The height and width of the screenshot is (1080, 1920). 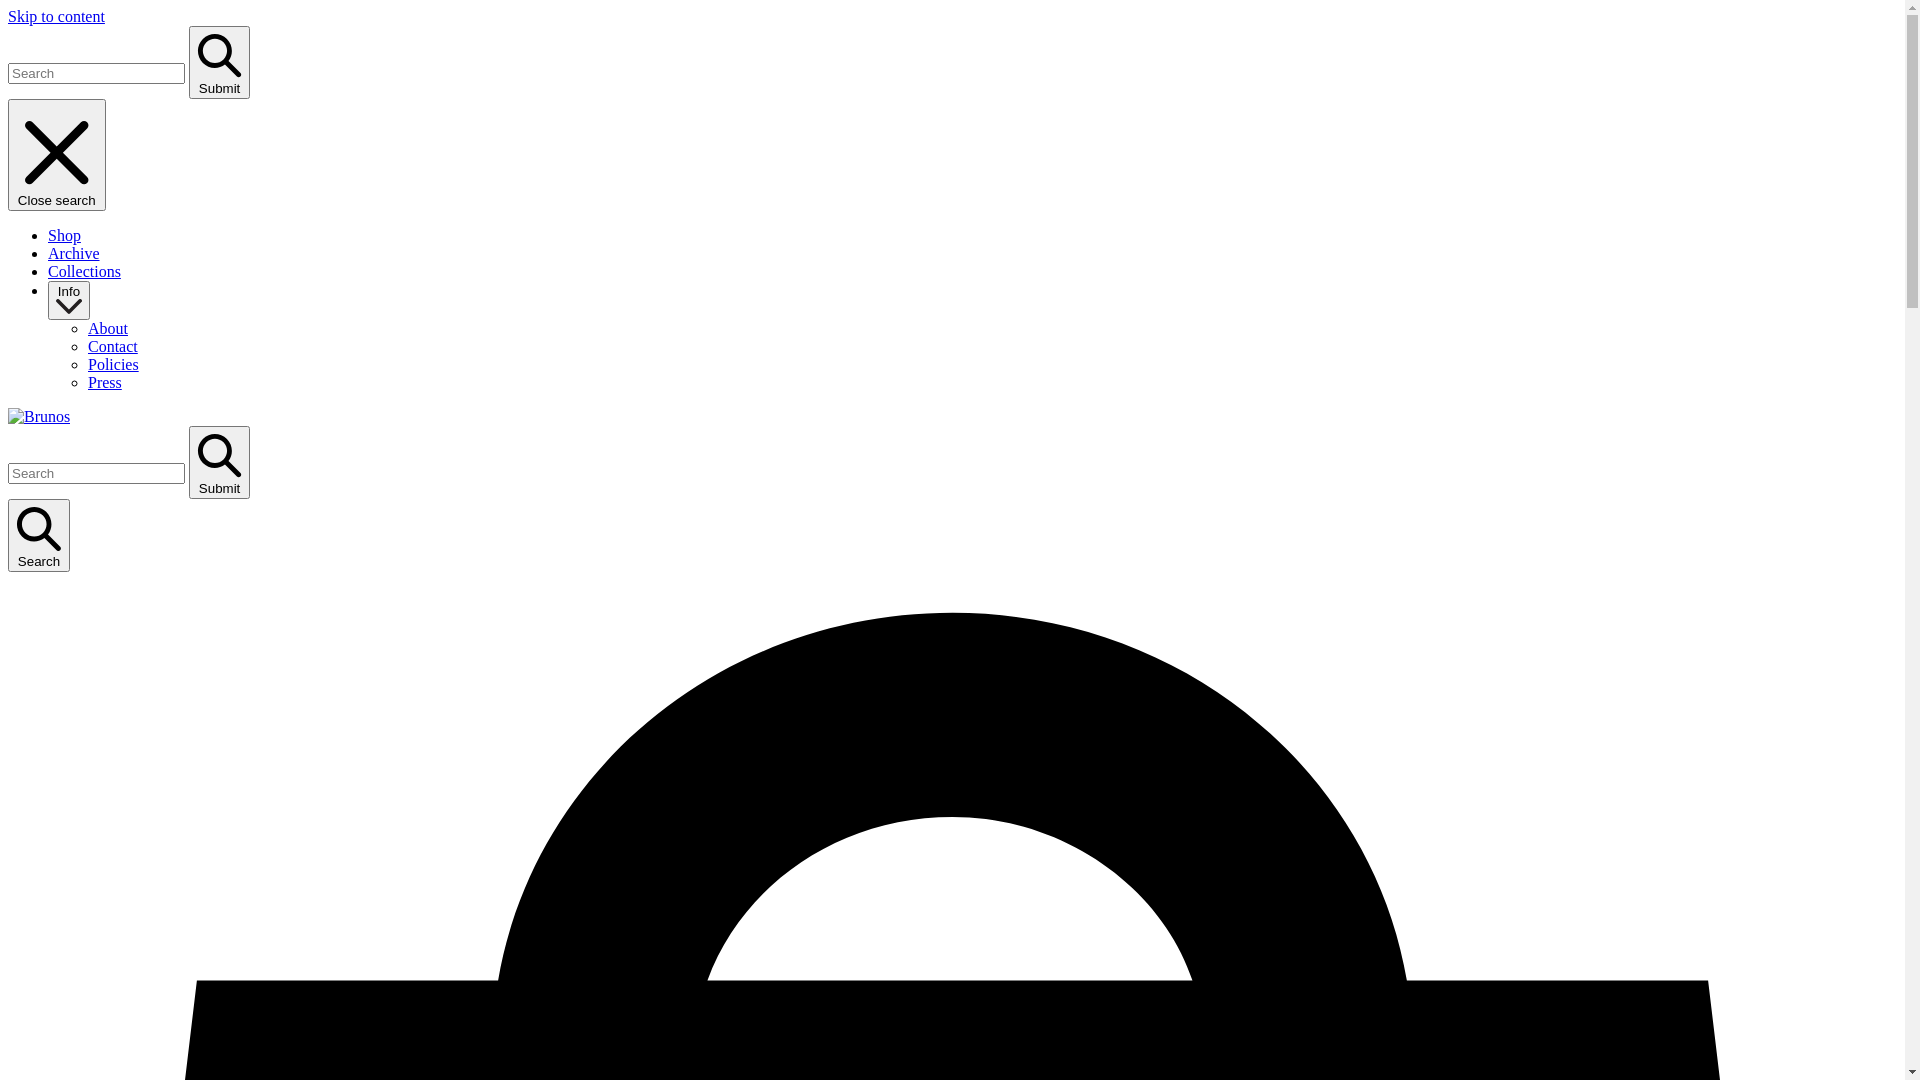 What do you see at coordinates (220, 62) in the screenshot?
I see `Submit` at bounding box center [220, 62].